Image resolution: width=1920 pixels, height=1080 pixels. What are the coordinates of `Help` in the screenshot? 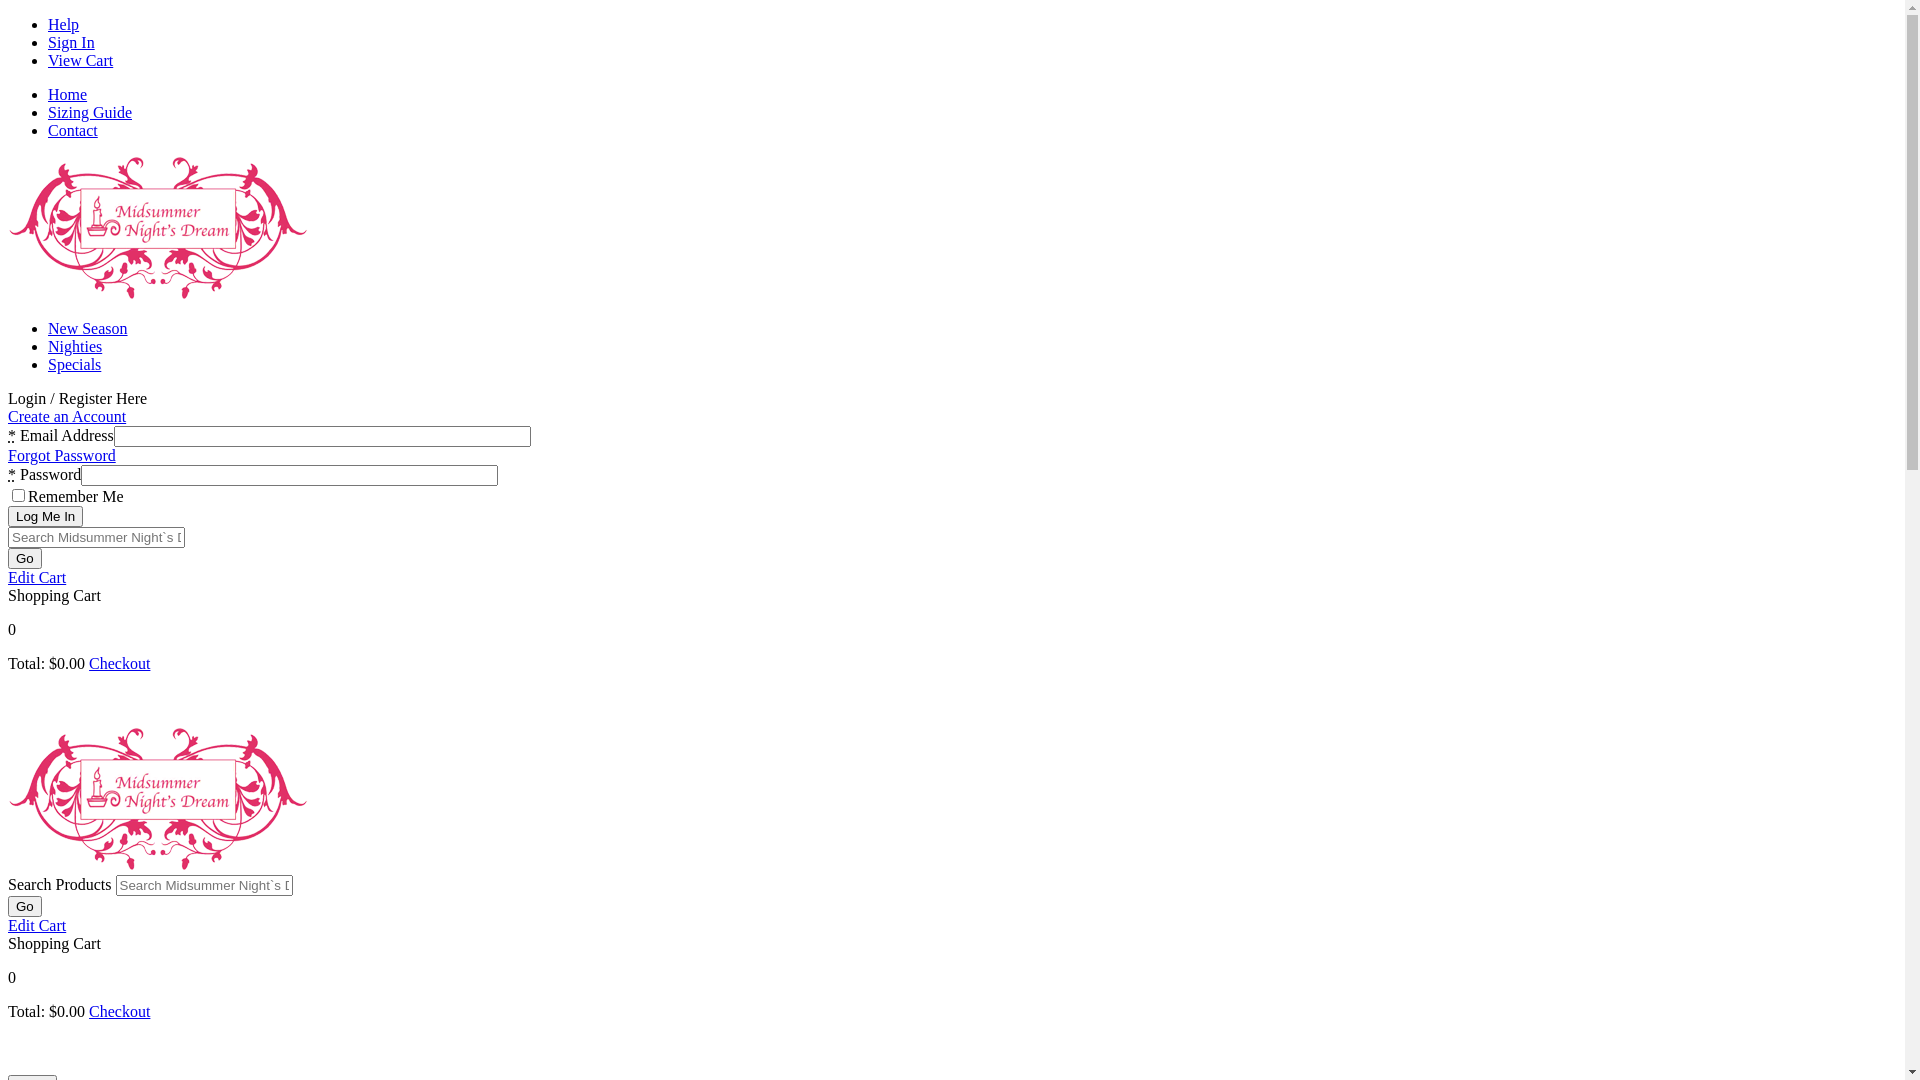 It's located at (64, 24).